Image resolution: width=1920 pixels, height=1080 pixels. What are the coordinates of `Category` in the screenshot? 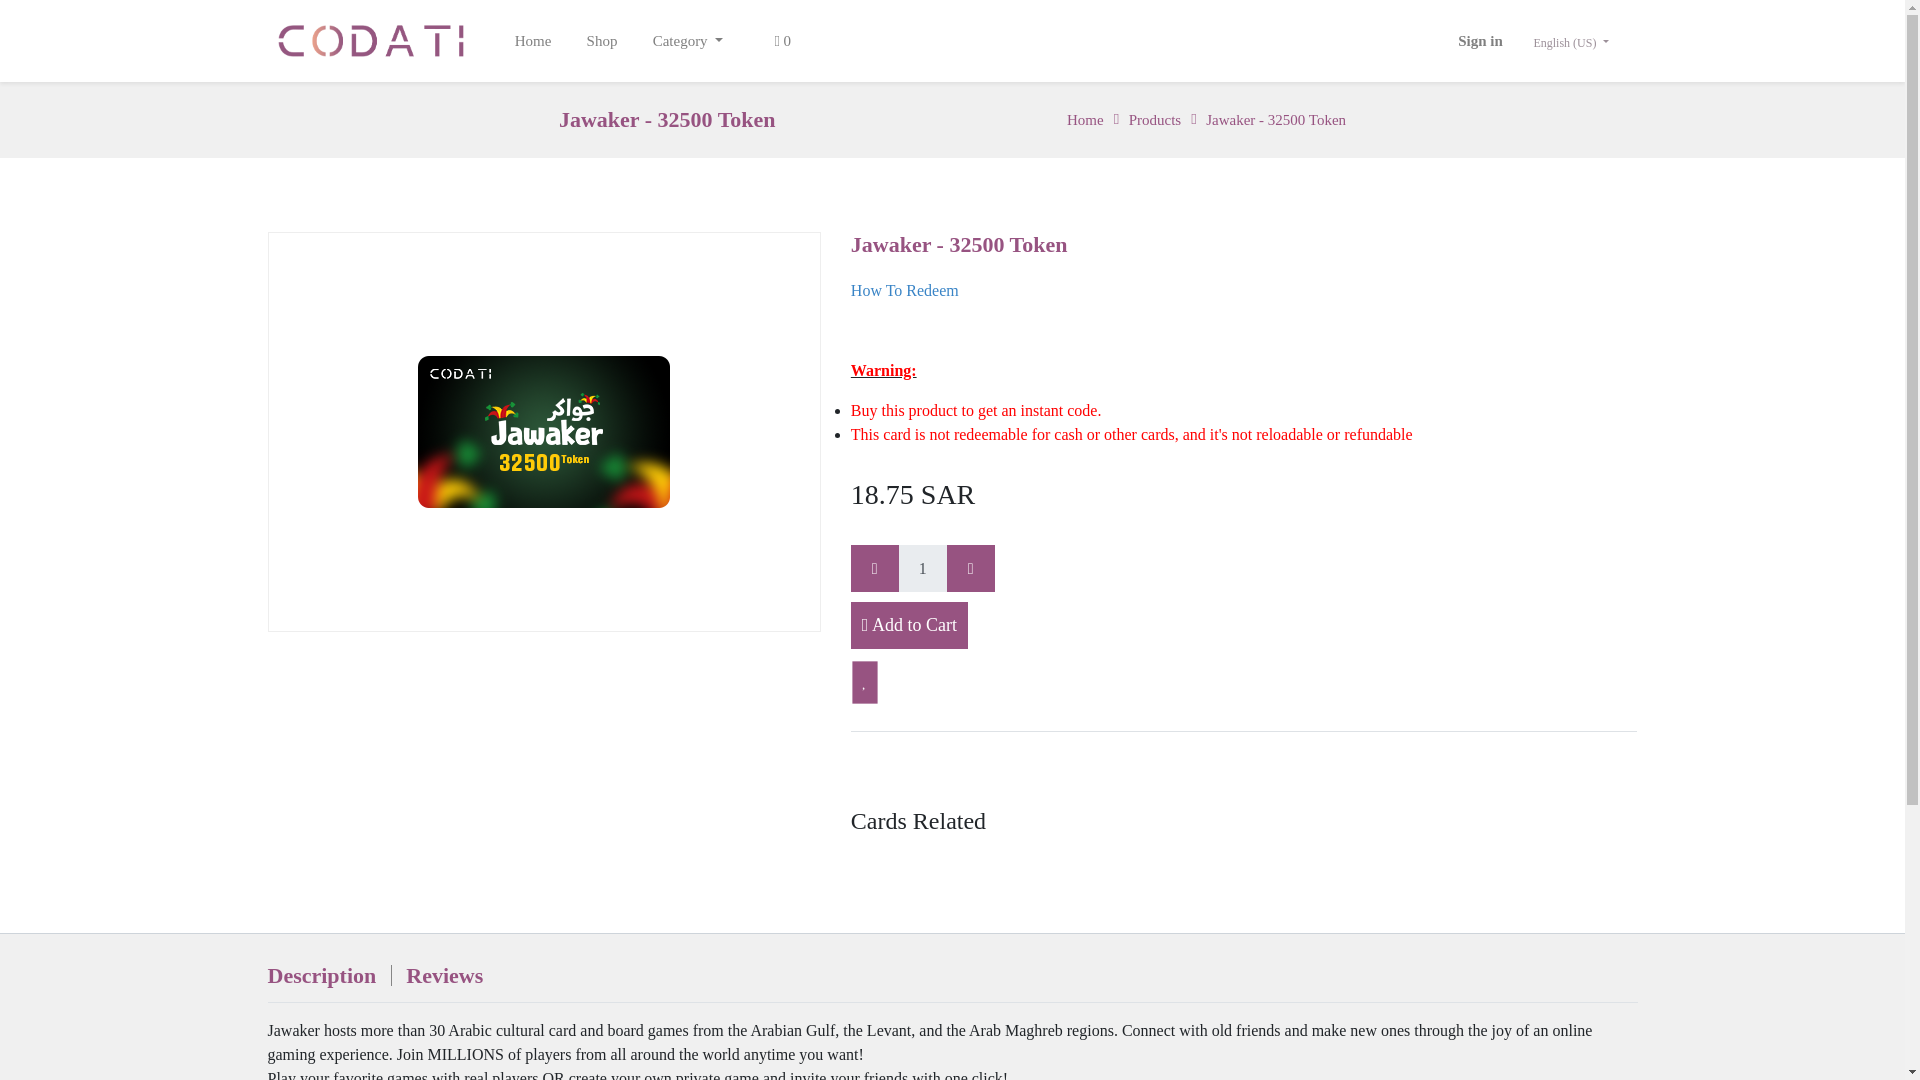 It's located at (688, 40).